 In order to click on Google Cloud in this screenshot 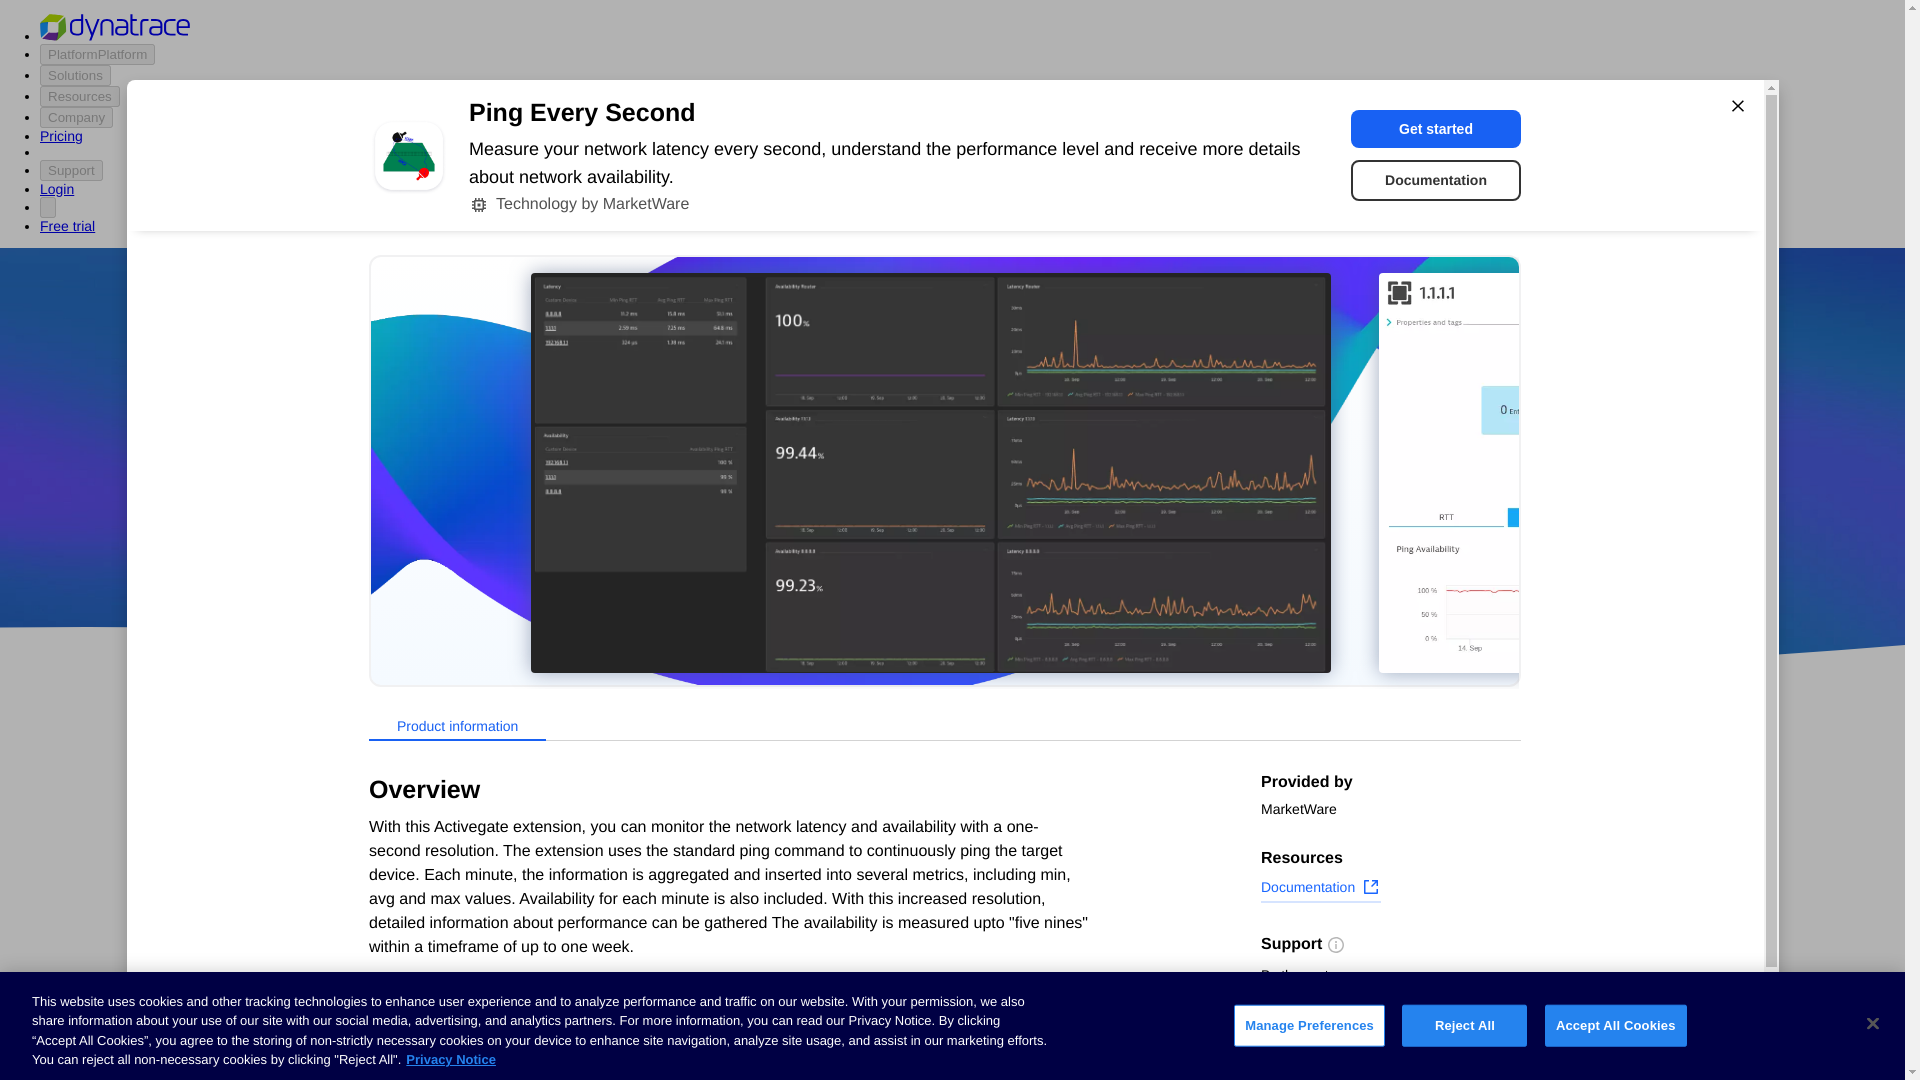, I will do `click(991, 552)`.